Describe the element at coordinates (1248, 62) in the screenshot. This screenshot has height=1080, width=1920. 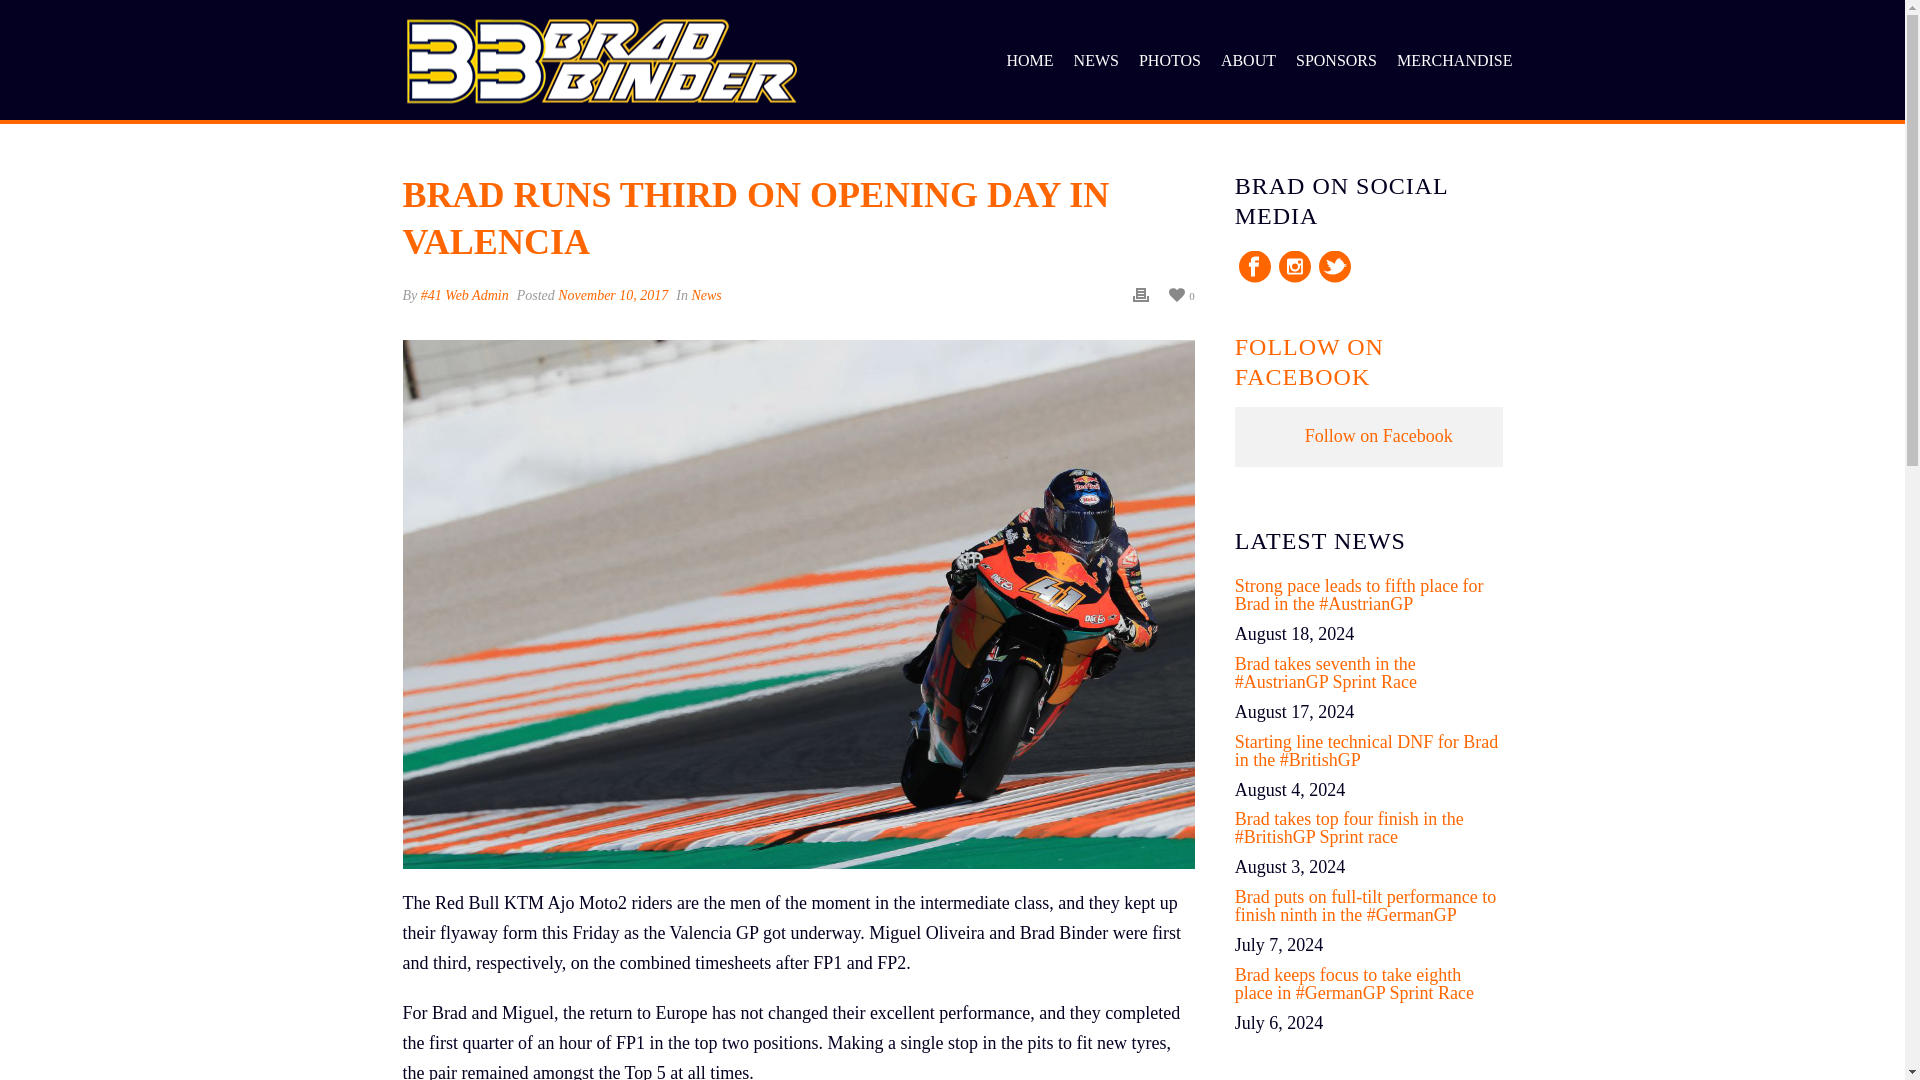
I see `ABOUT` at that location.